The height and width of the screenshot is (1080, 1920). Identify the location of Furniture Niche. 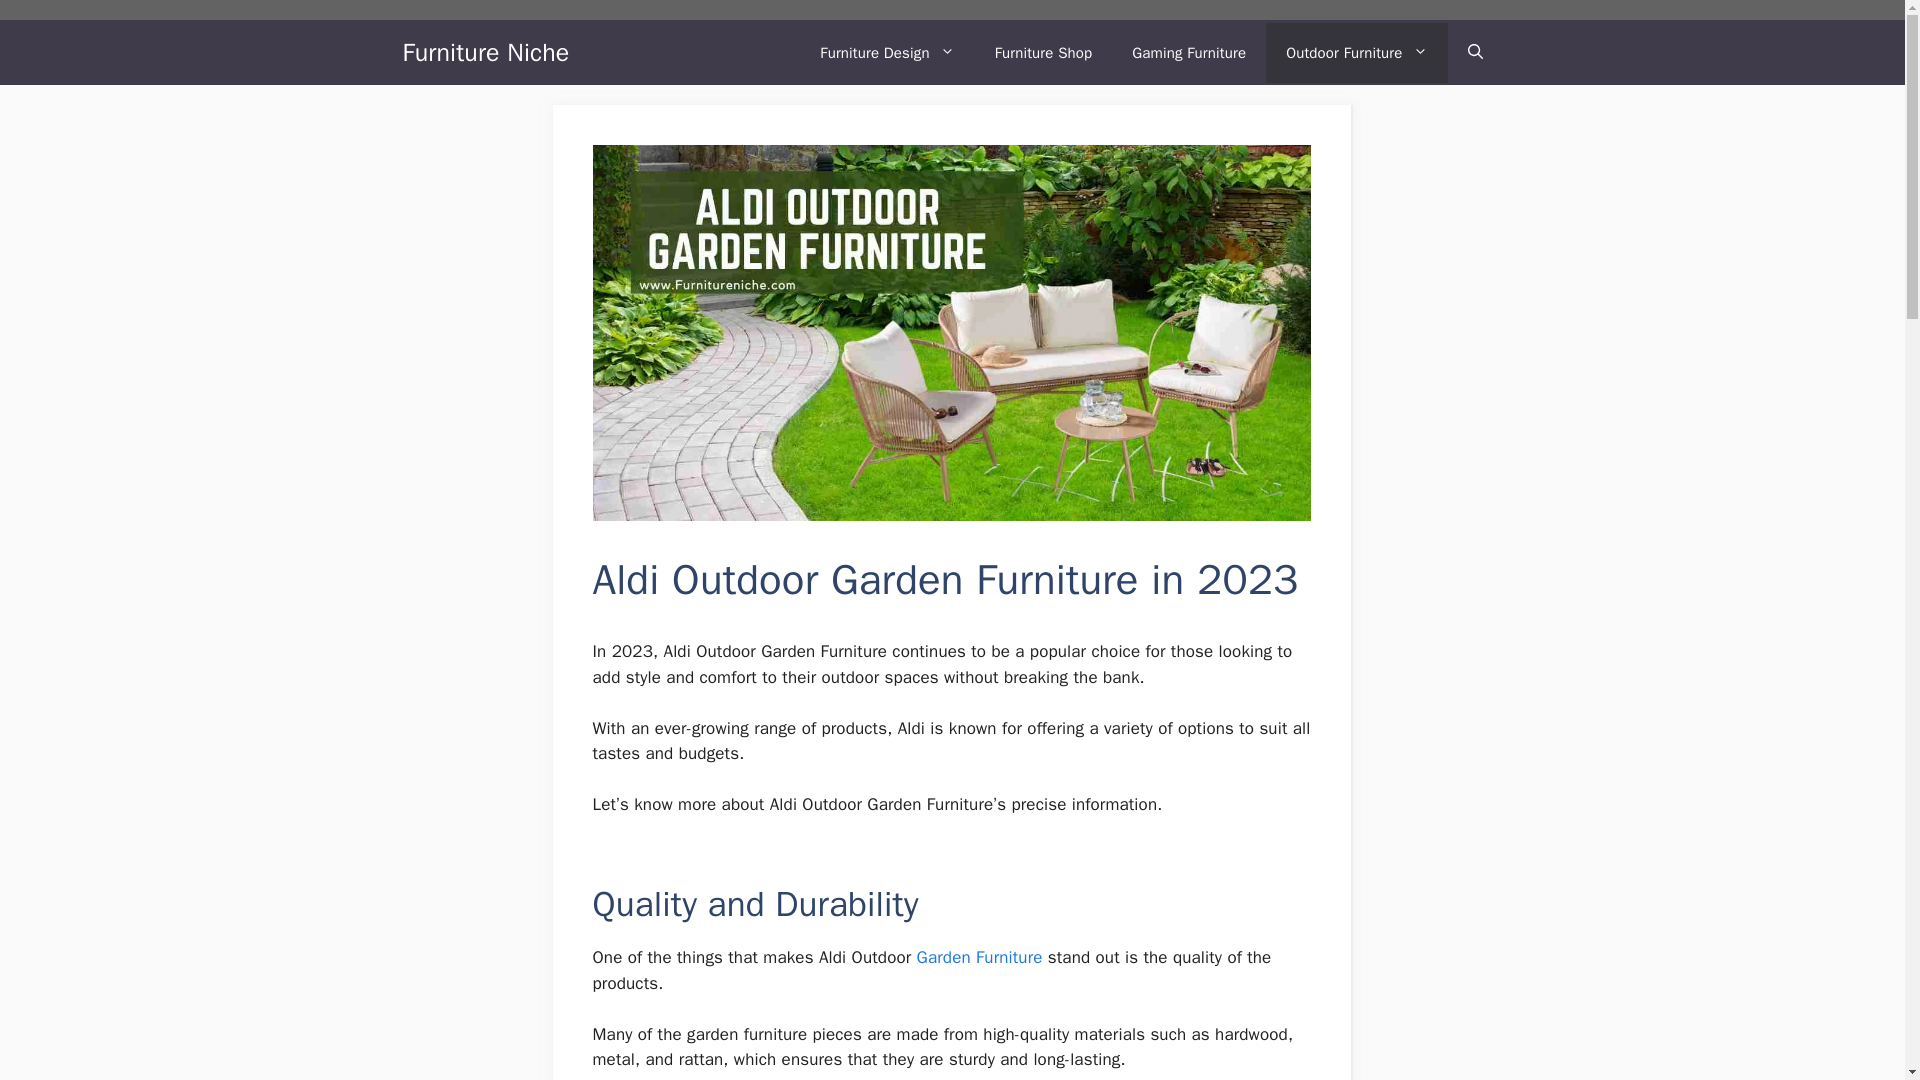
(484, 52).